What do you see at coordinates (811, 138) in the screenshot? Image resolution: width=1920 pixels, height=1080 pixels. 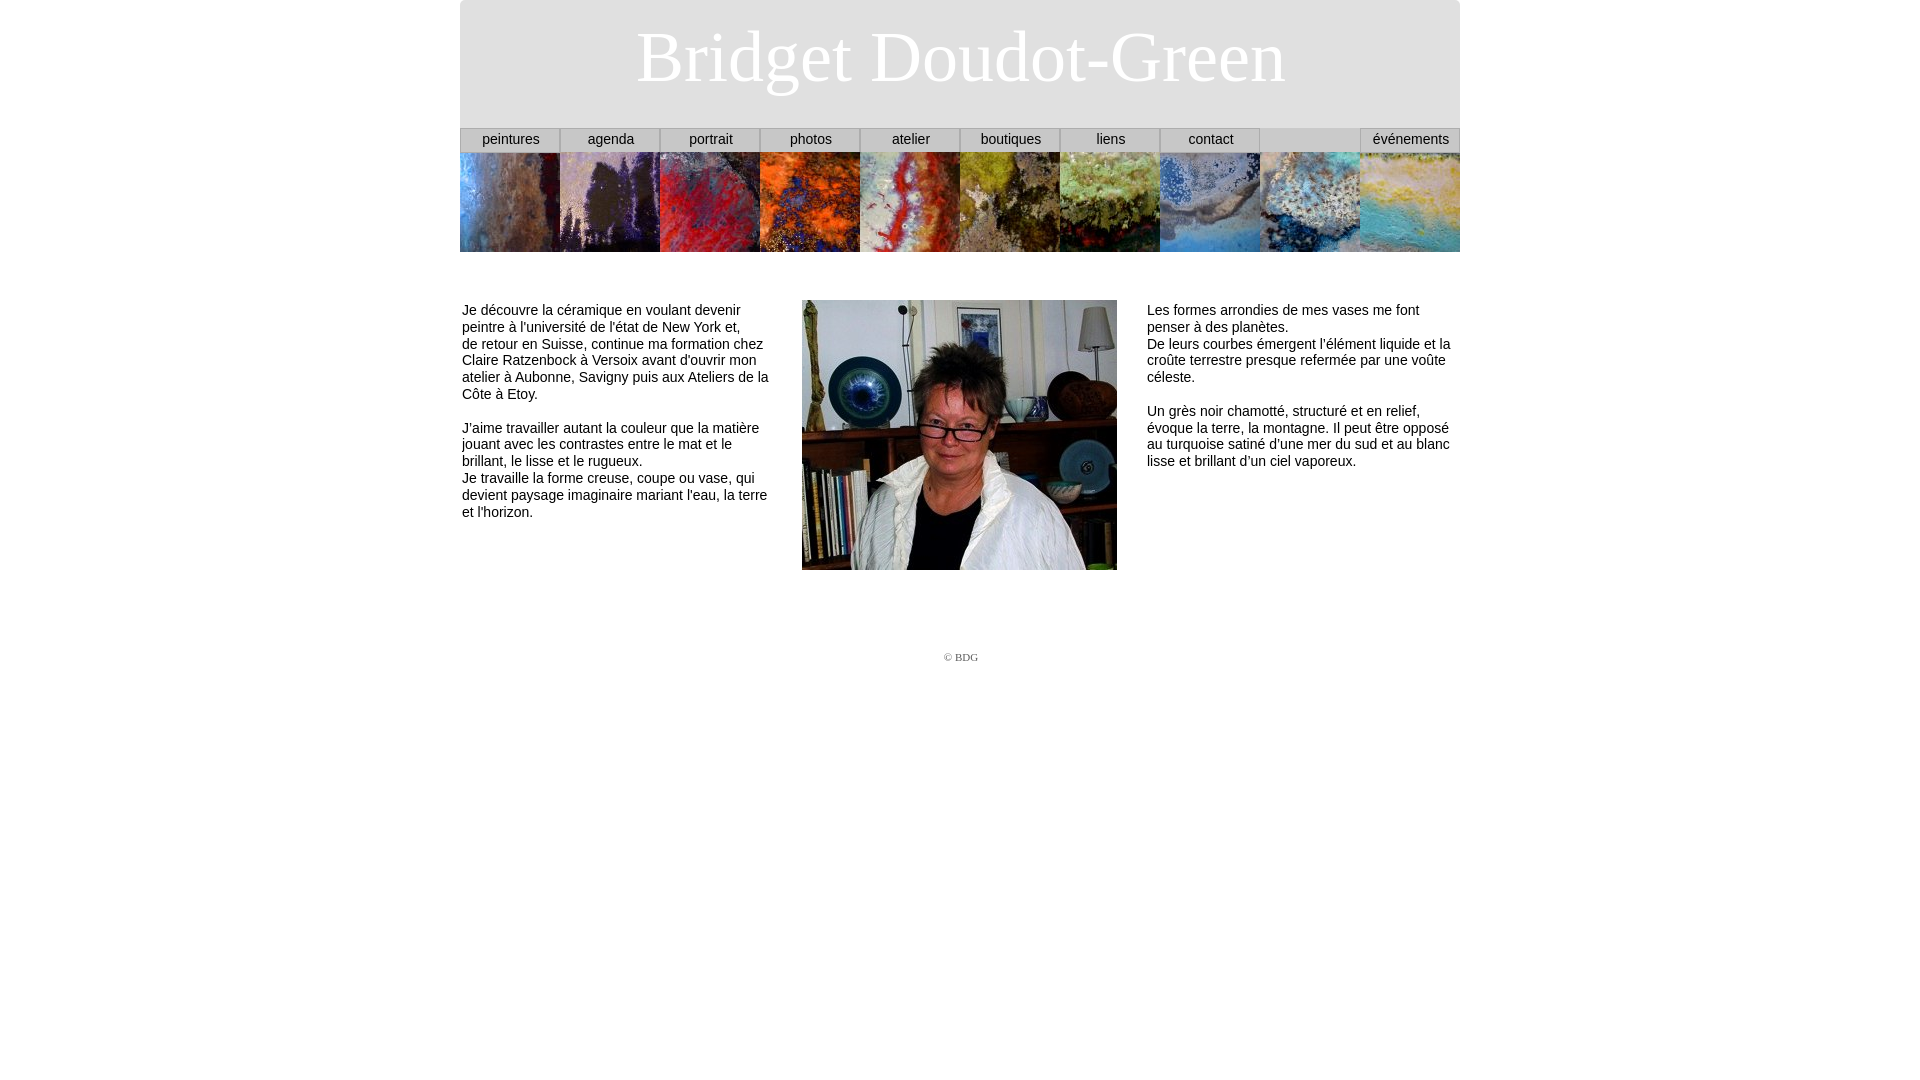 I see `photos` at bounding box center [811, 138].